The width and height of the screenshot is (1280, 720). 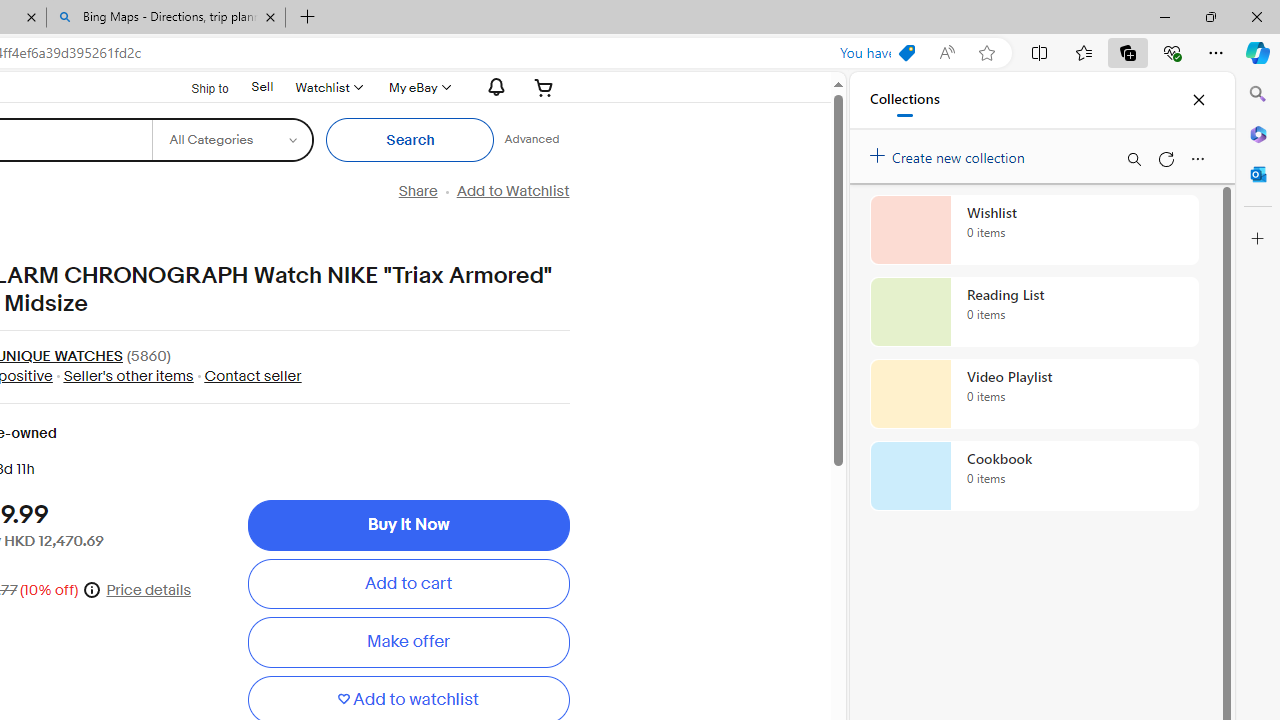 What do you see at coordinates (148, 356) in the screenshot?
I see `(5860)` at bounding box center [148, 356].